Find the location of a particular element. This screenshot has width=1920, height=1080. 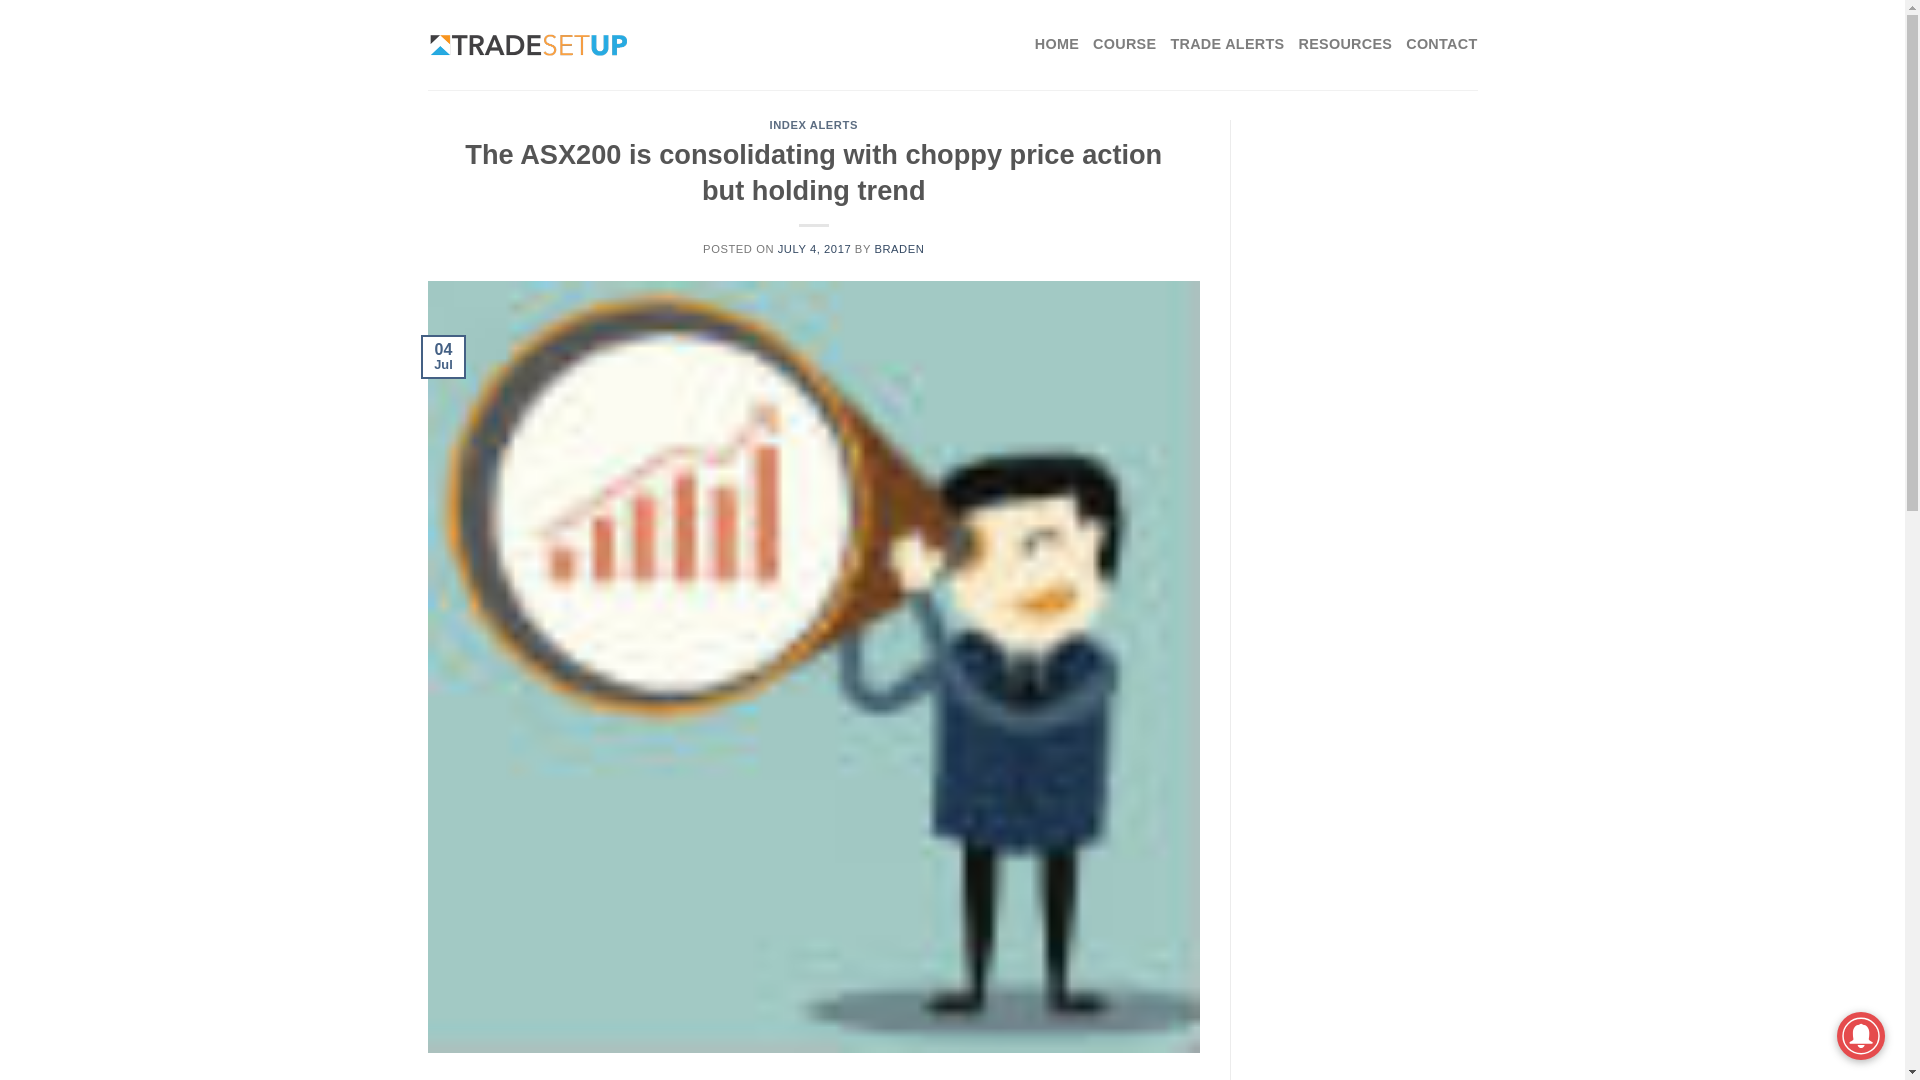

BRADEN is located at coordinates (898, 248).